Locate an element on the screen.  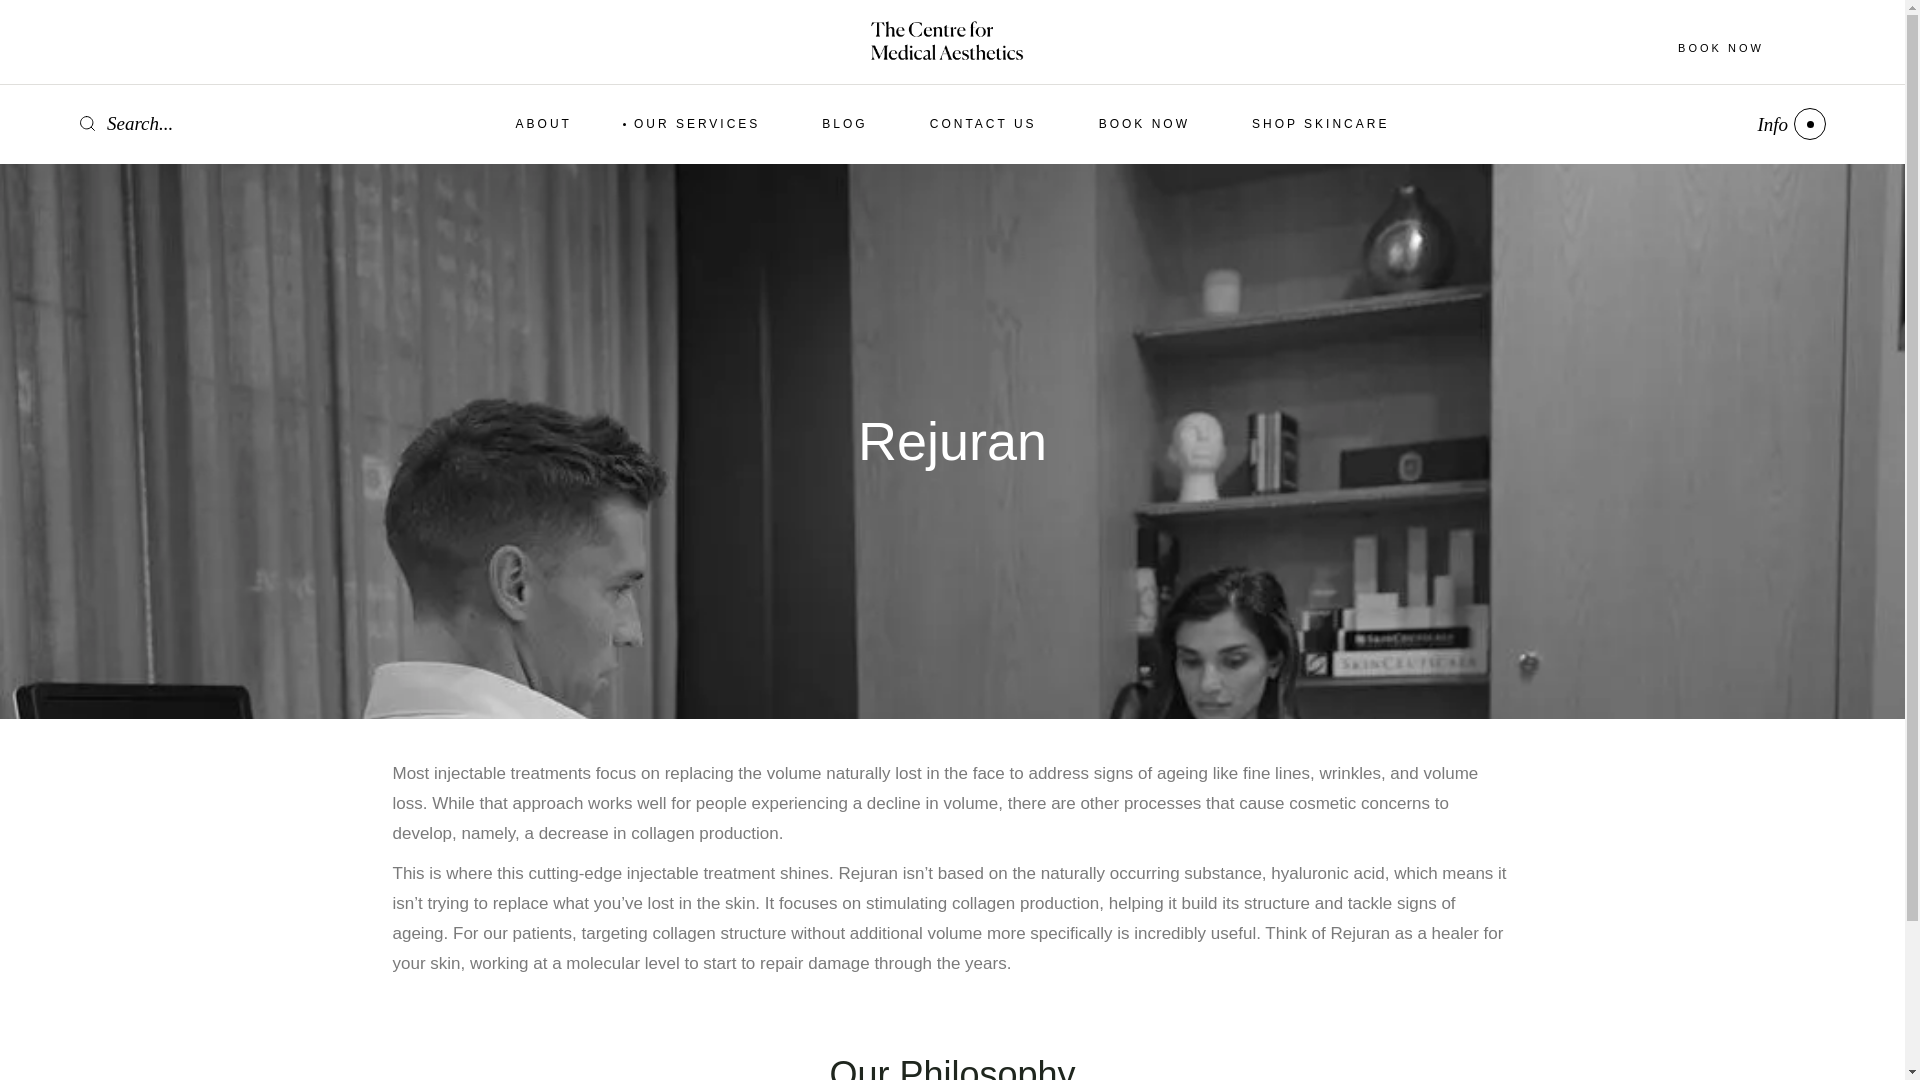
BOOK NOW is located at coordinates (1144, 124).